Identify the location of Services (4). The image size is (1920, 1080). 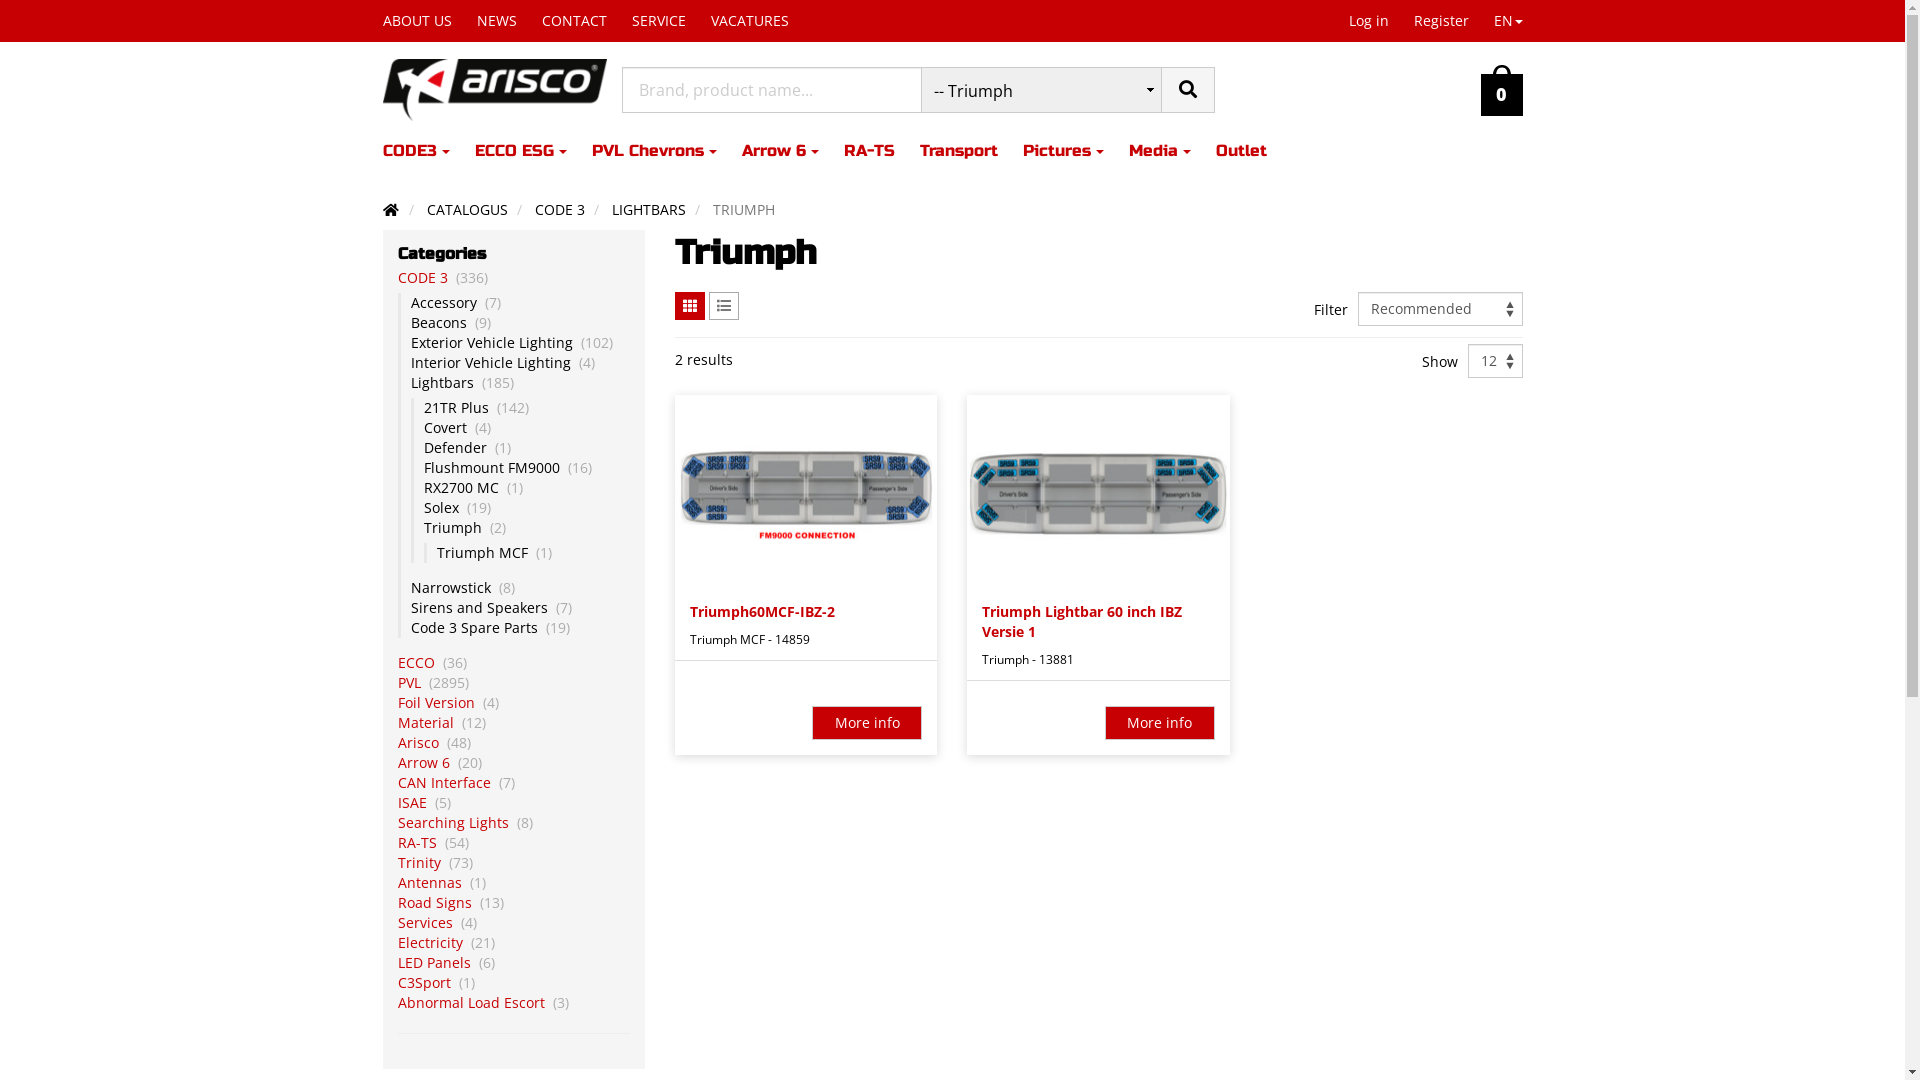
(514, 923).